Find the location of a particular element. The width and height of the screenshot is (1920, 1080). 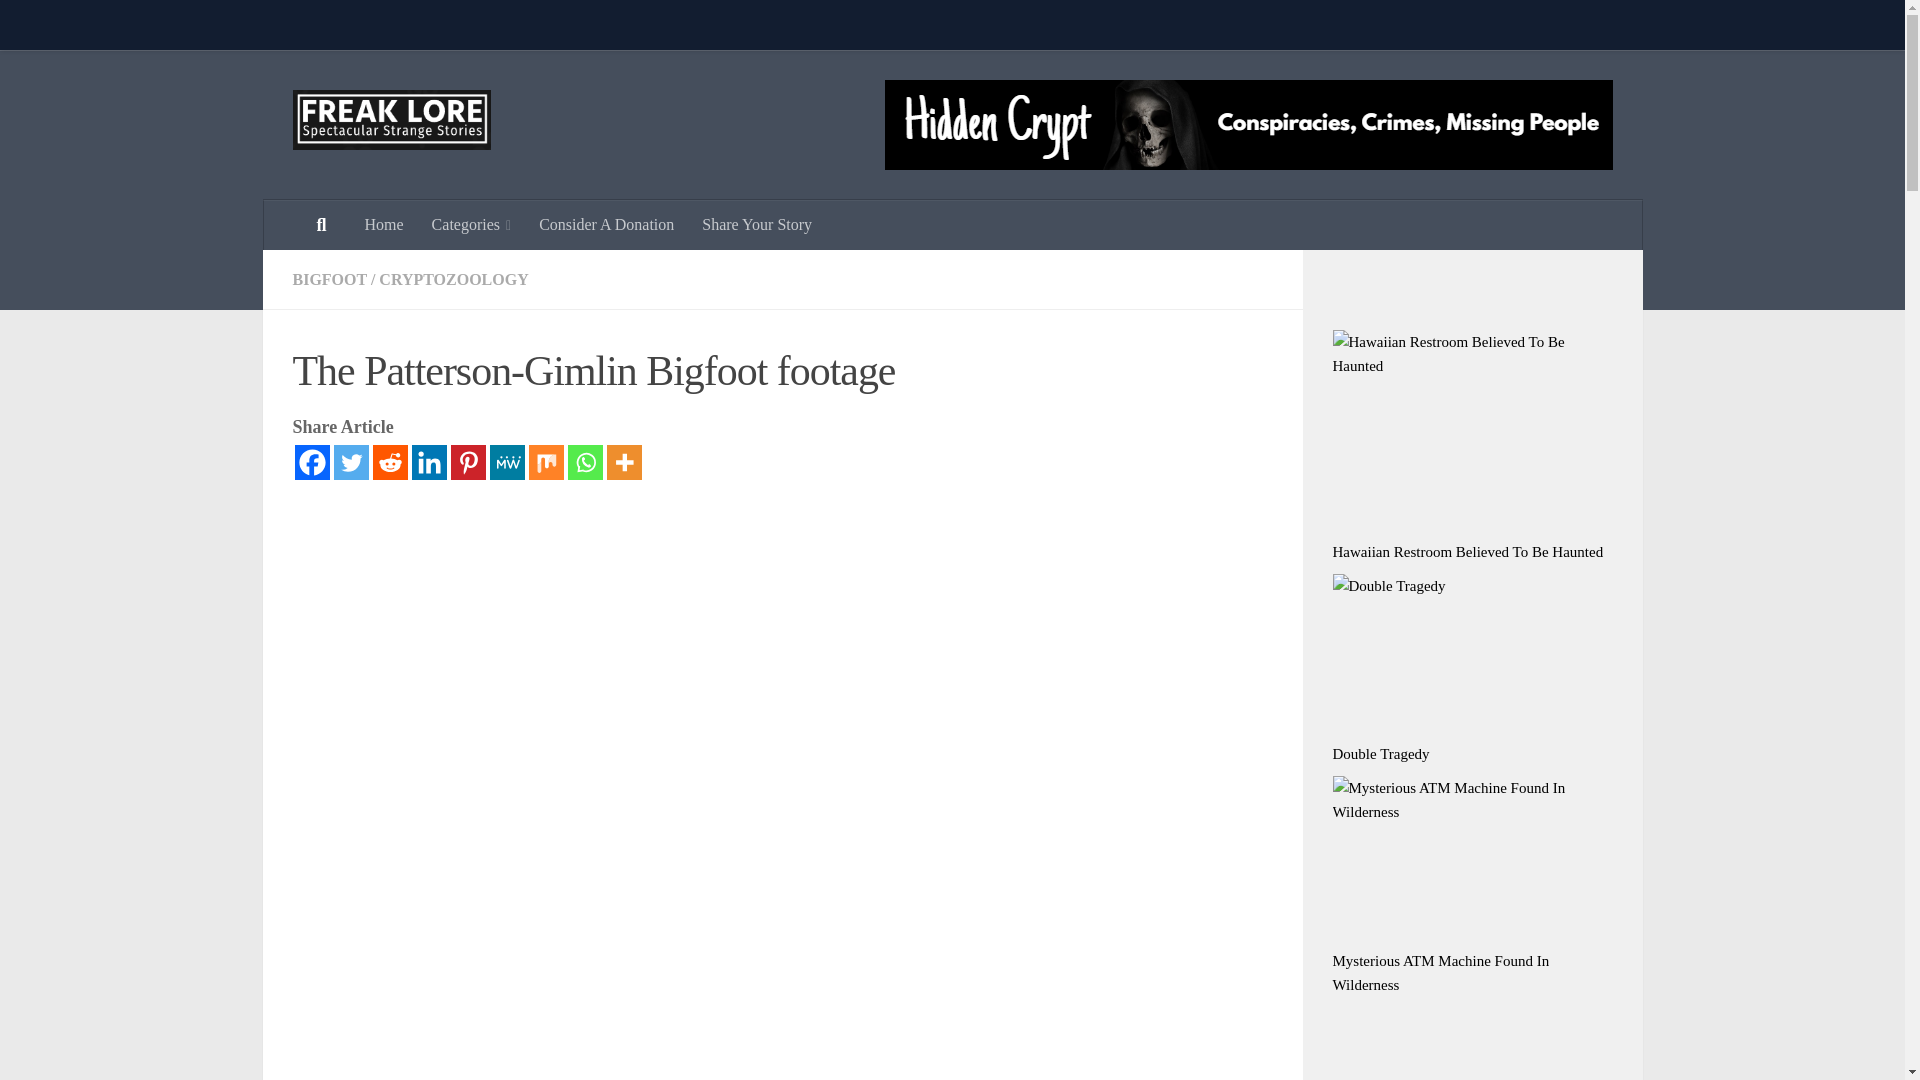

Consider A Donation is located at coordinates (606, 224).